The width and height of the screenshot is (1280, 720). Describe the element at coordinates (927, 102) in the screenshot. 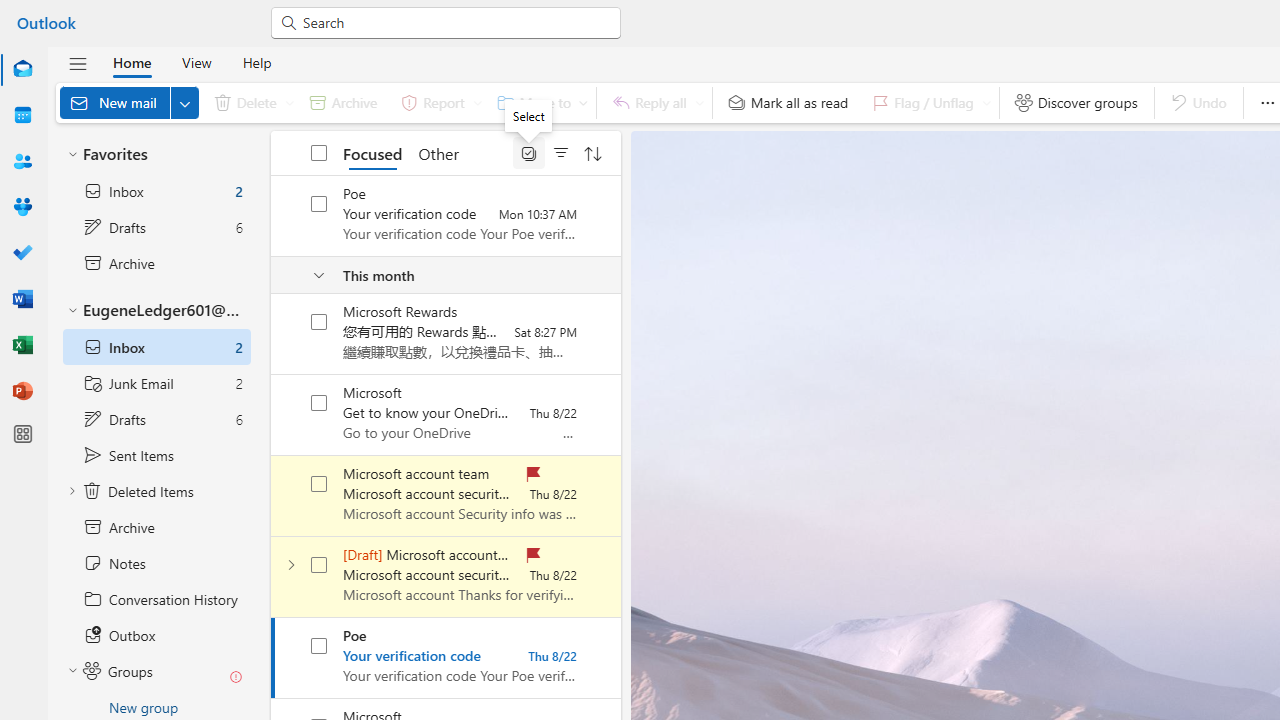

I see `Flag / Unflag` at that location.